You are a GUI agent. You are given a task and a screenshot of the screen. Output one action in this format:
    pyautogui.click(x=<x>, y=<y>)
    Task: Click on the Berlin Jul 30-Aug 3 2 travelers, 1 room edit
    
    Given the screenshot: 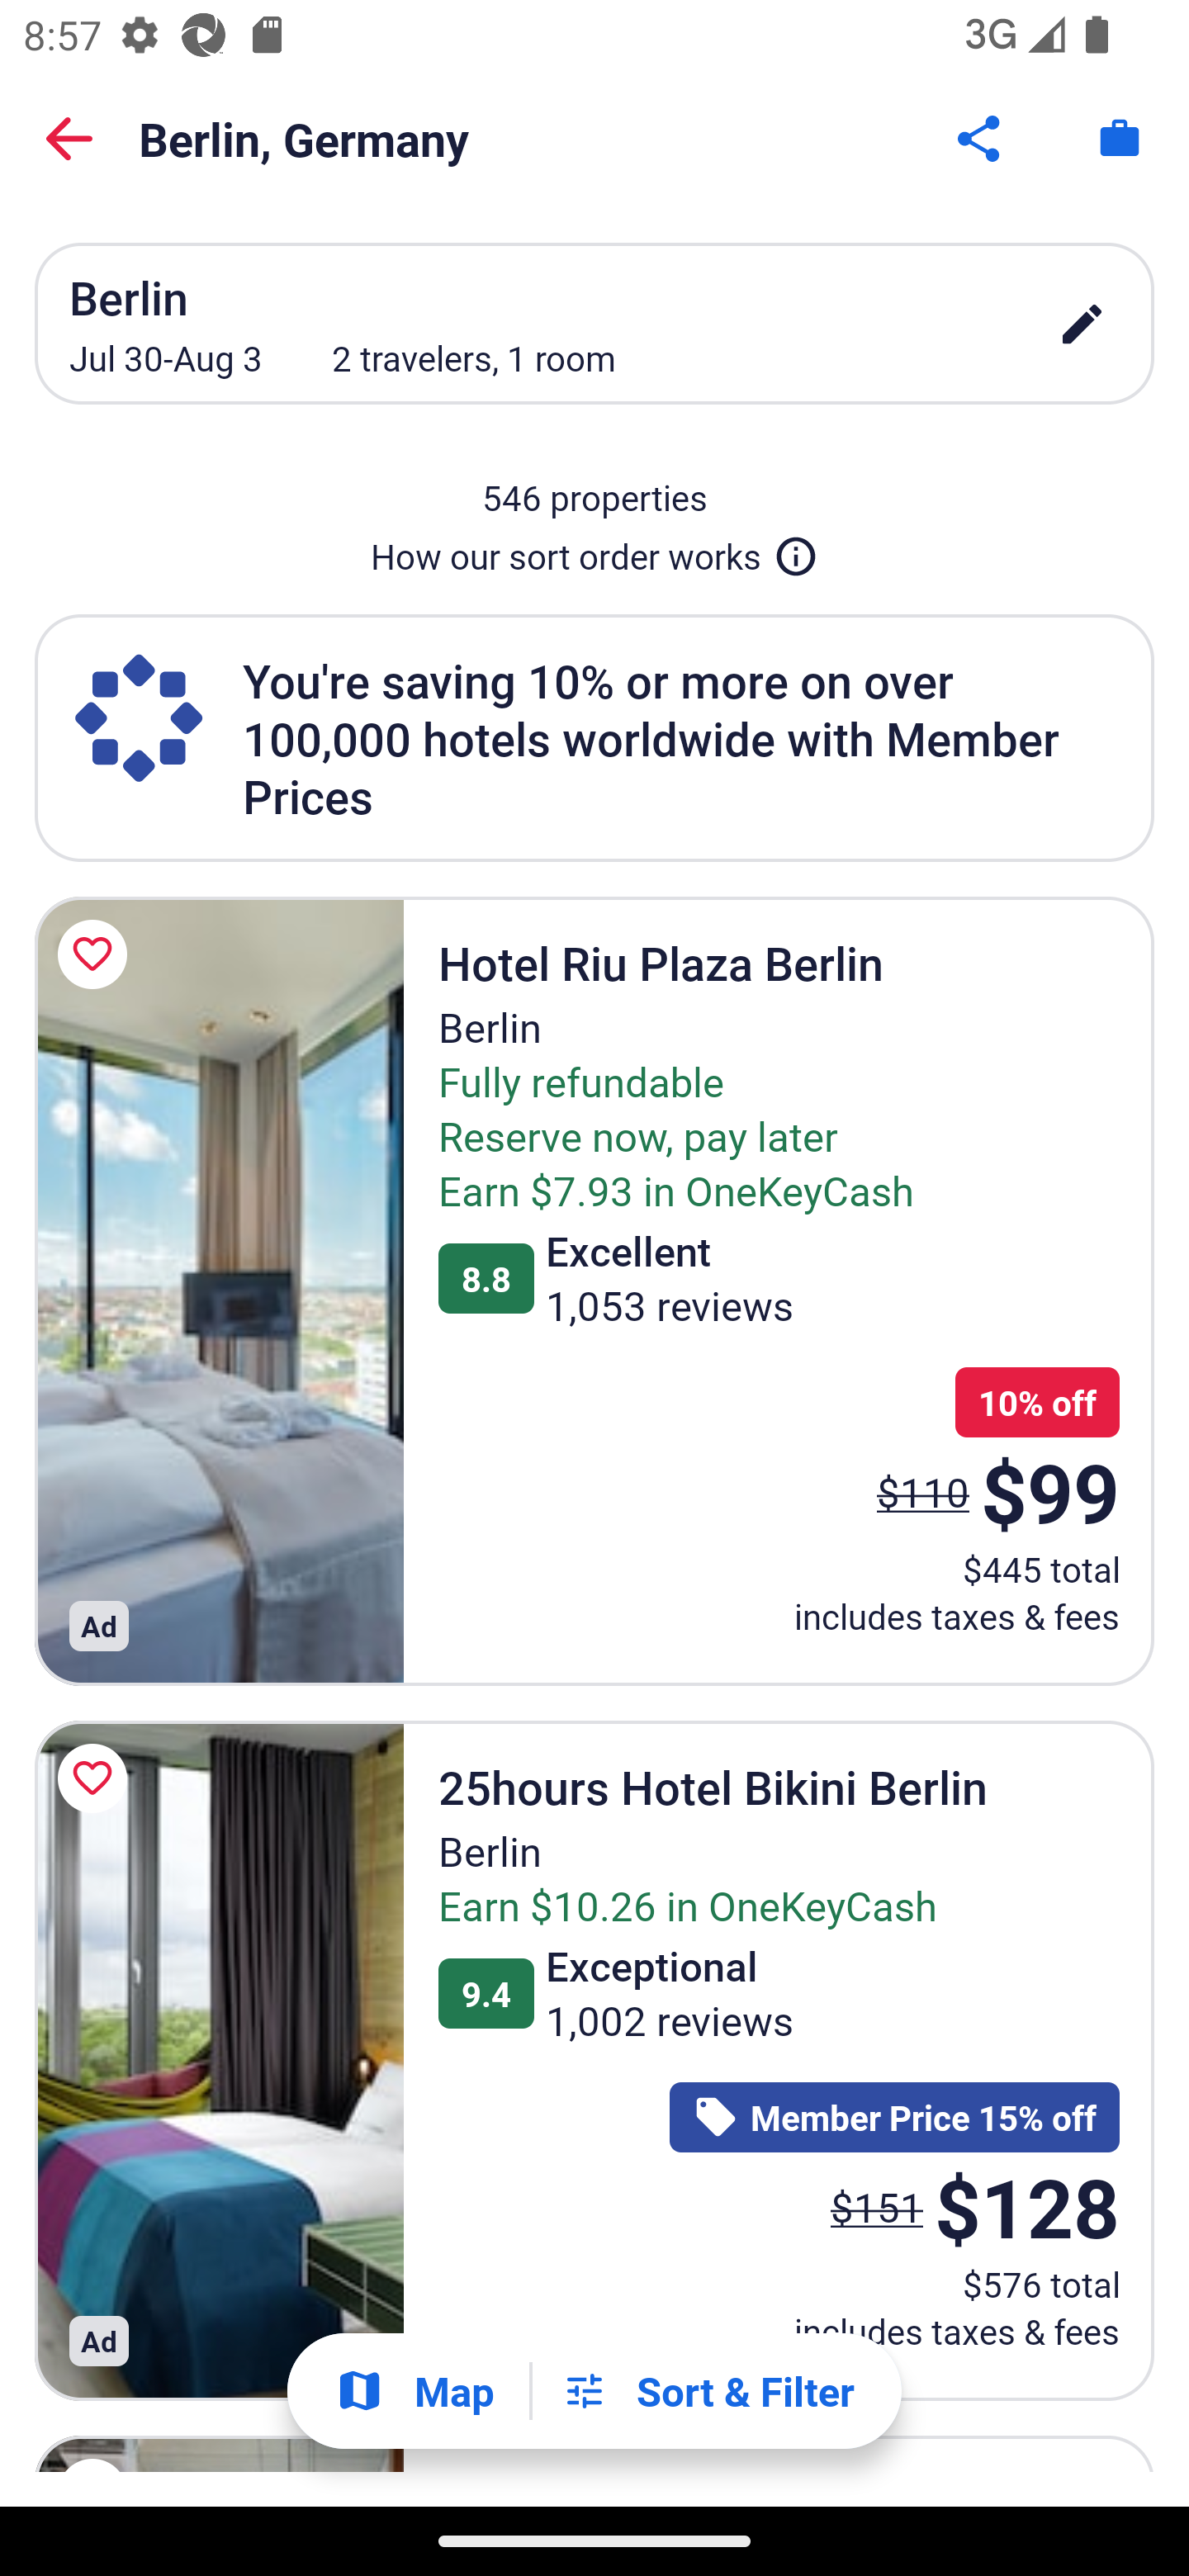 What is the action you would take?
    pyautogui.click(x=594, y=323)
    